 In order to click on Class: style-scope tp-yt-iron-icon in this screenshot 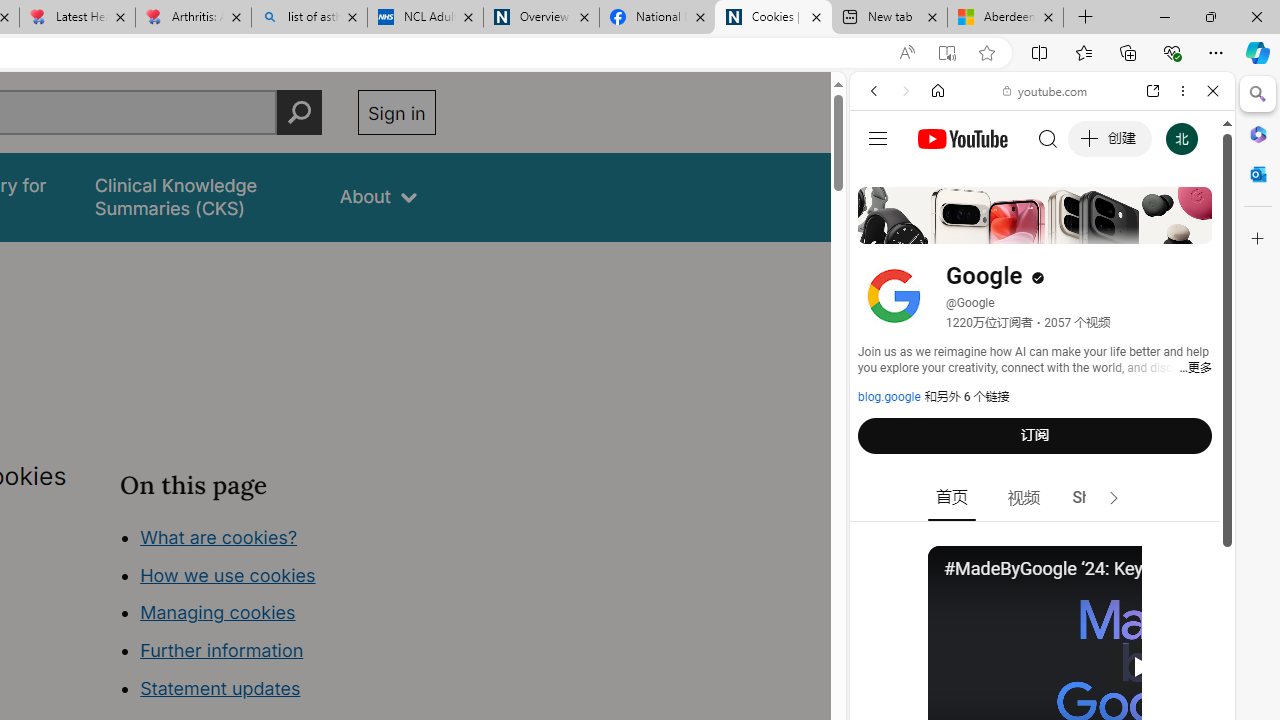, I will do `click(1114, 498)`.